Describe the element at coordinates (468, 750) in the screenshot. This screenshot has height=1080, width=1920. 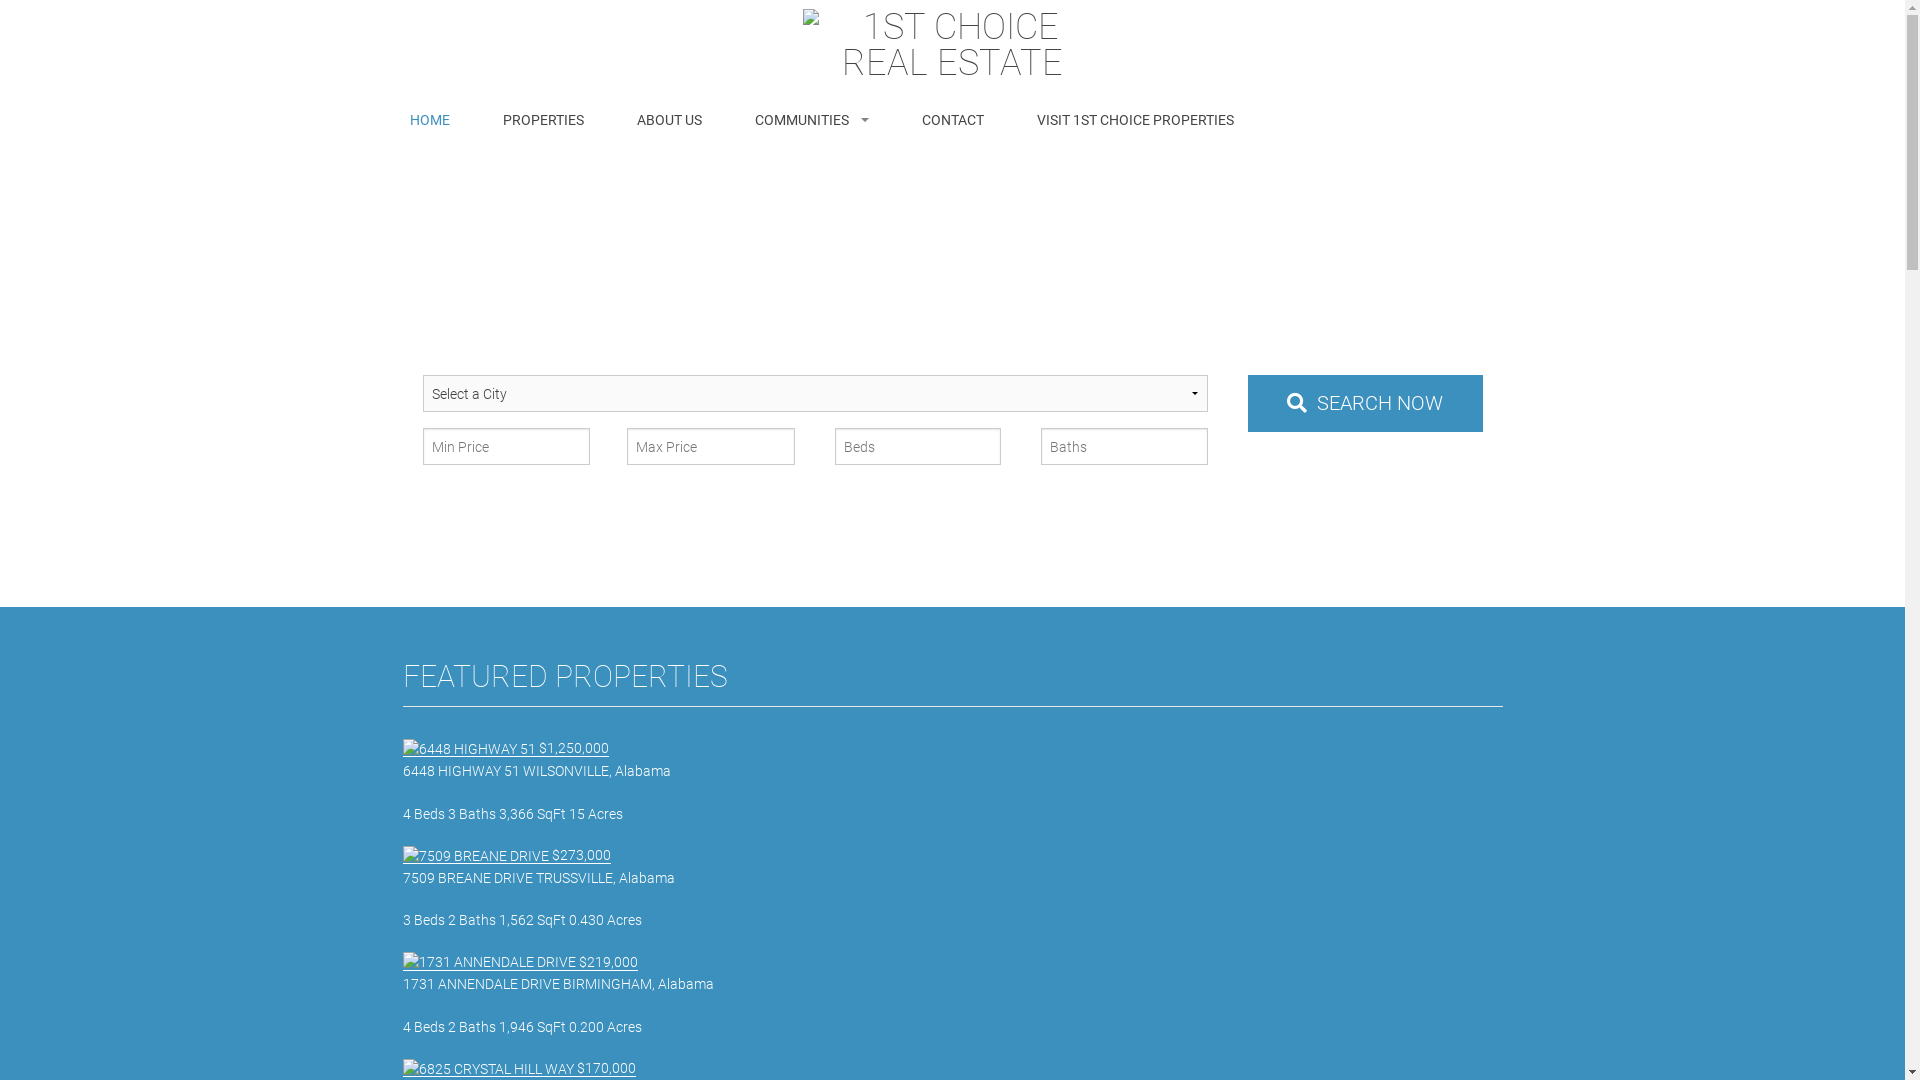
I see `6448  HIGHWAY 51  WILSONVILLE, Alabama` at that location.